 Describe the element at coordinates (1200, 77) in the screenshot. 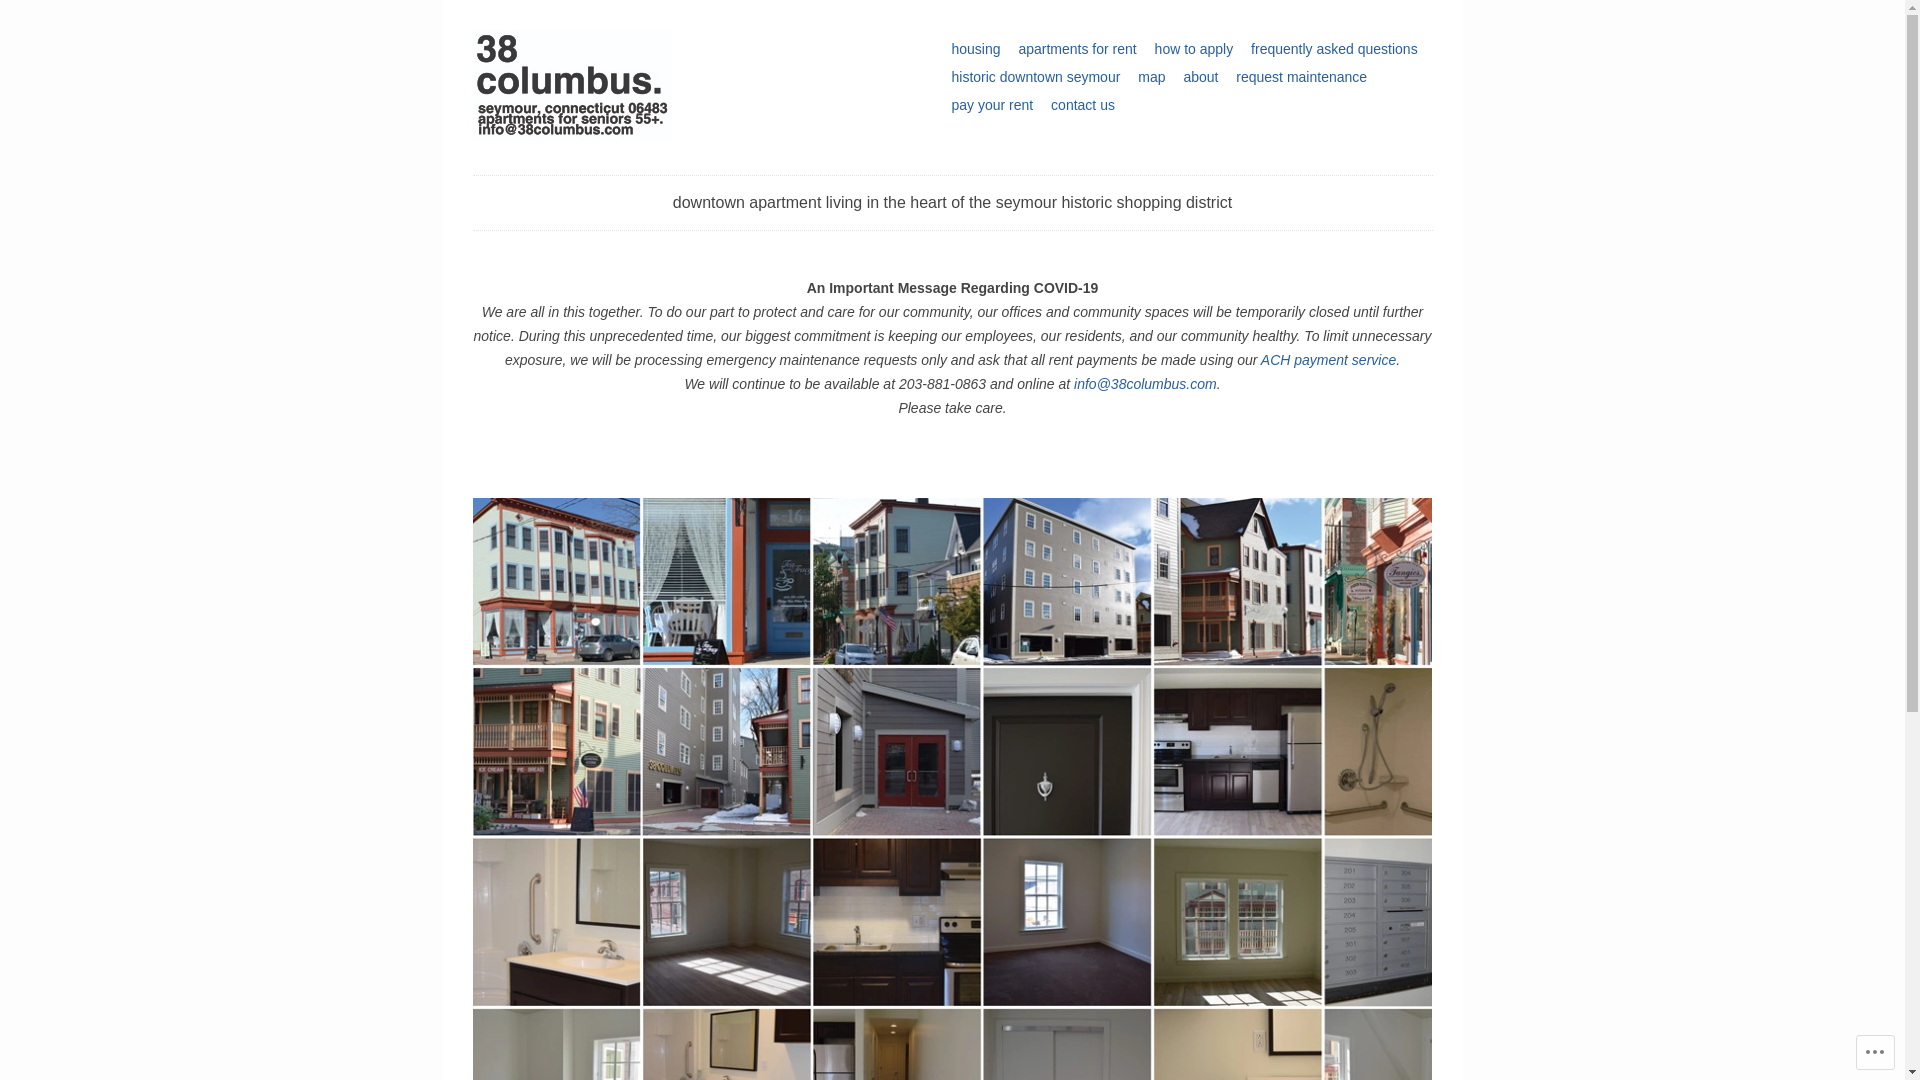

I see `about` at that location.